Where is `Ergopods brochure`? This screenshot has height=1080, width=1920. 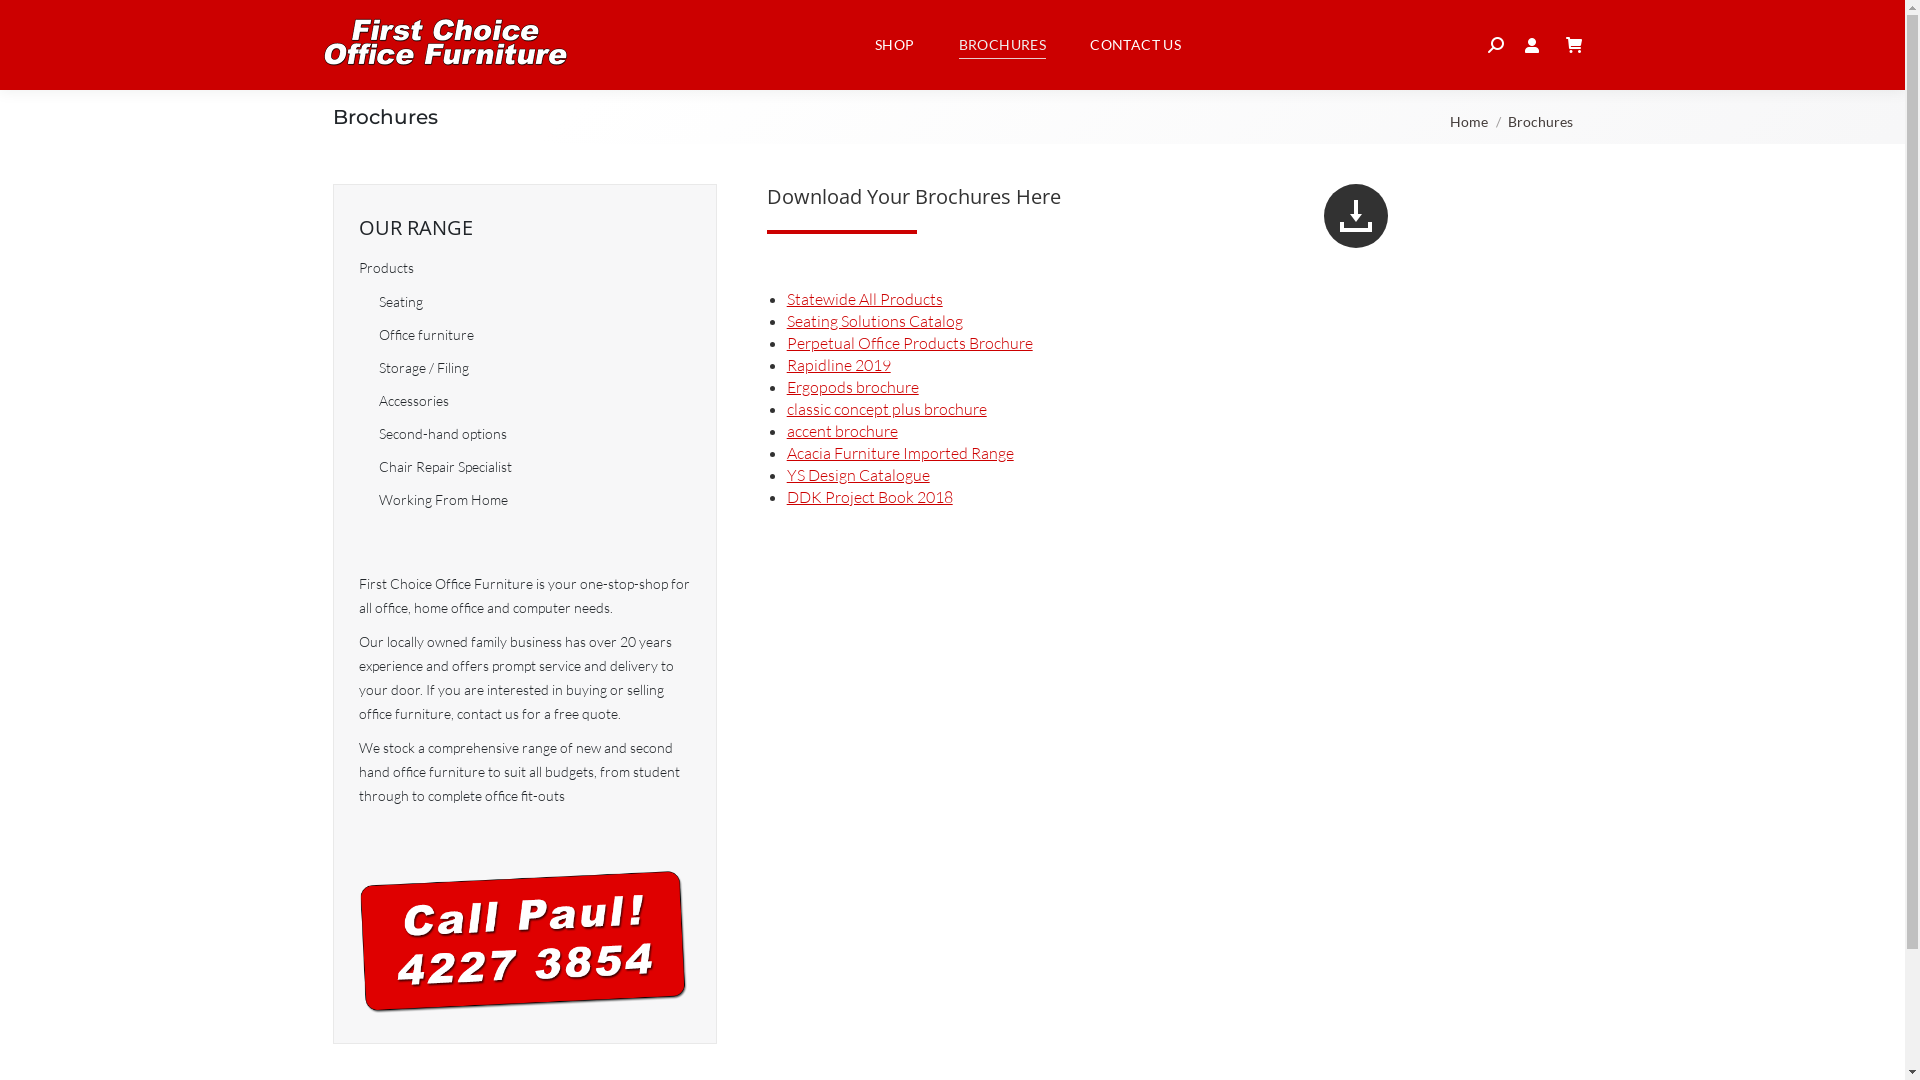 Ergopods brochure is located at coordinates (853, 387).